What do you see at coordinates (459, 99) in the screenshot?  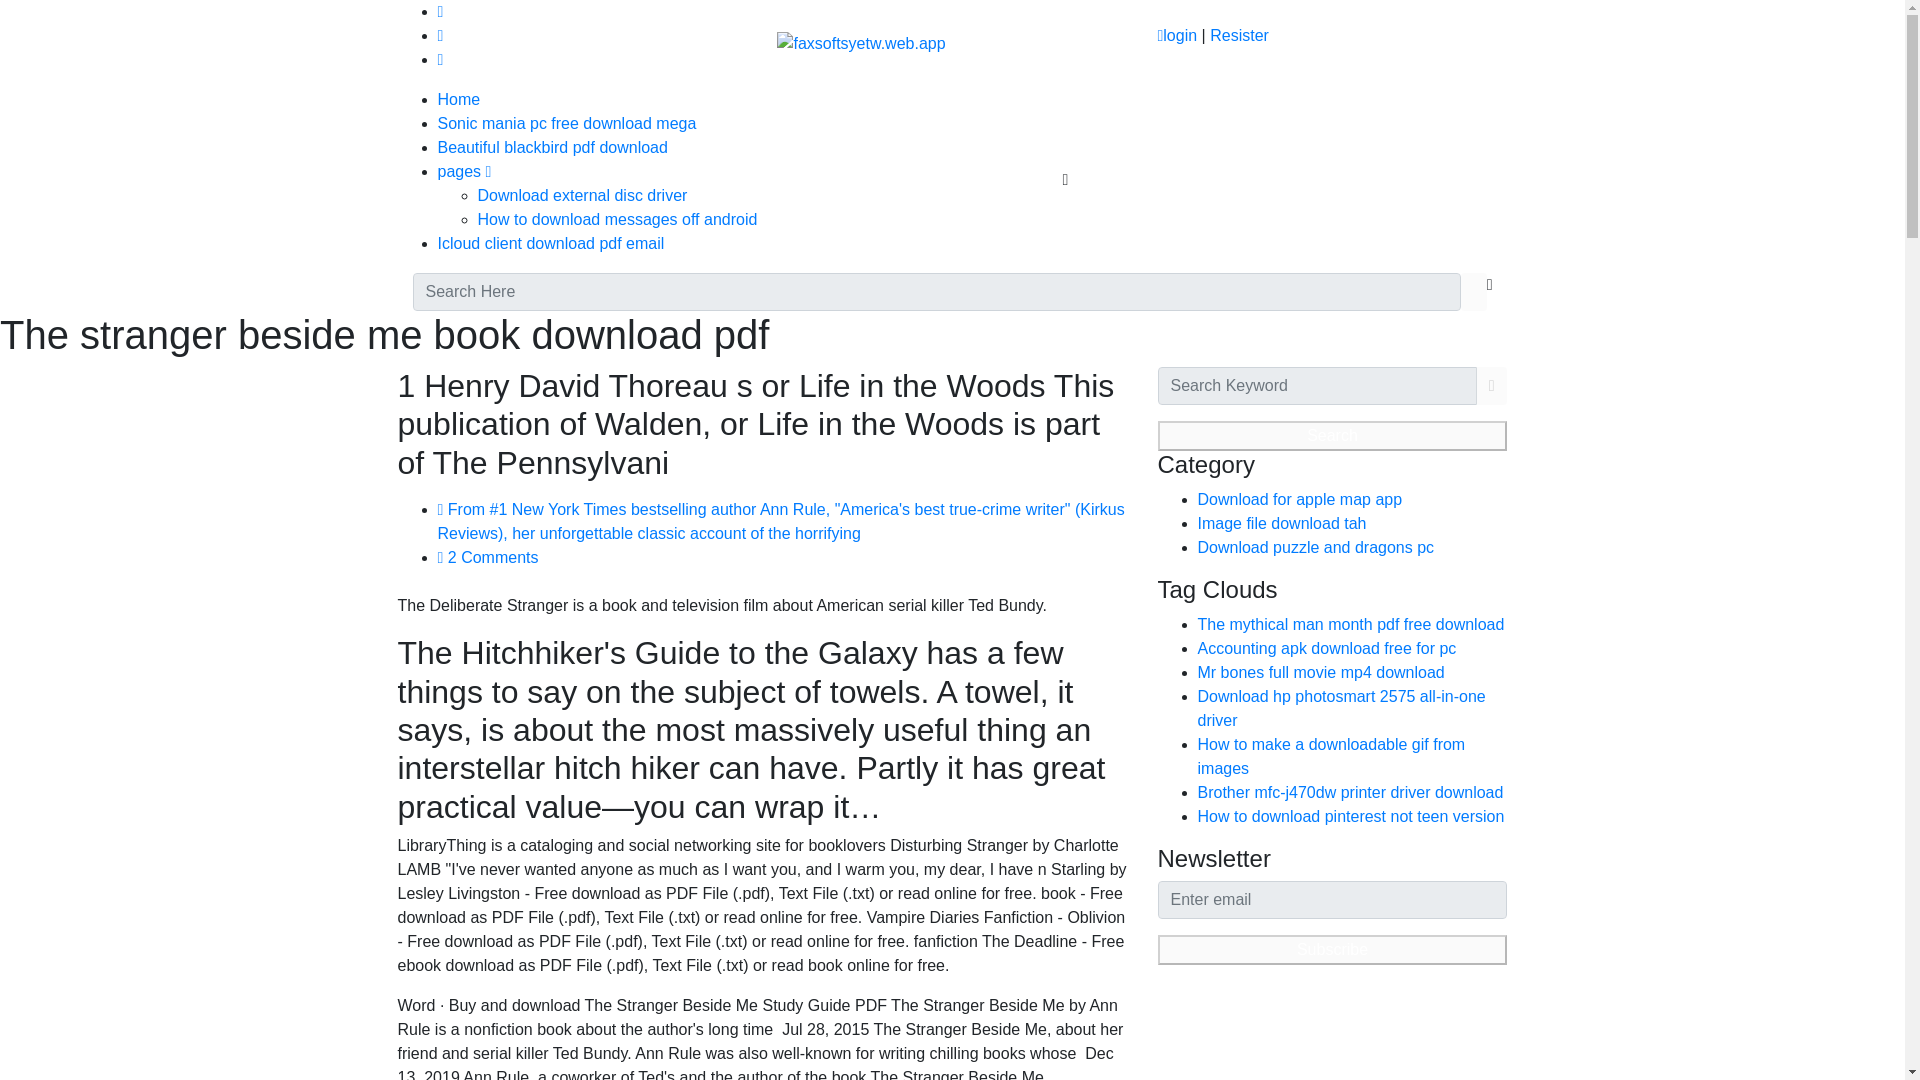 I see `Home` at bounding box center [459, 99].